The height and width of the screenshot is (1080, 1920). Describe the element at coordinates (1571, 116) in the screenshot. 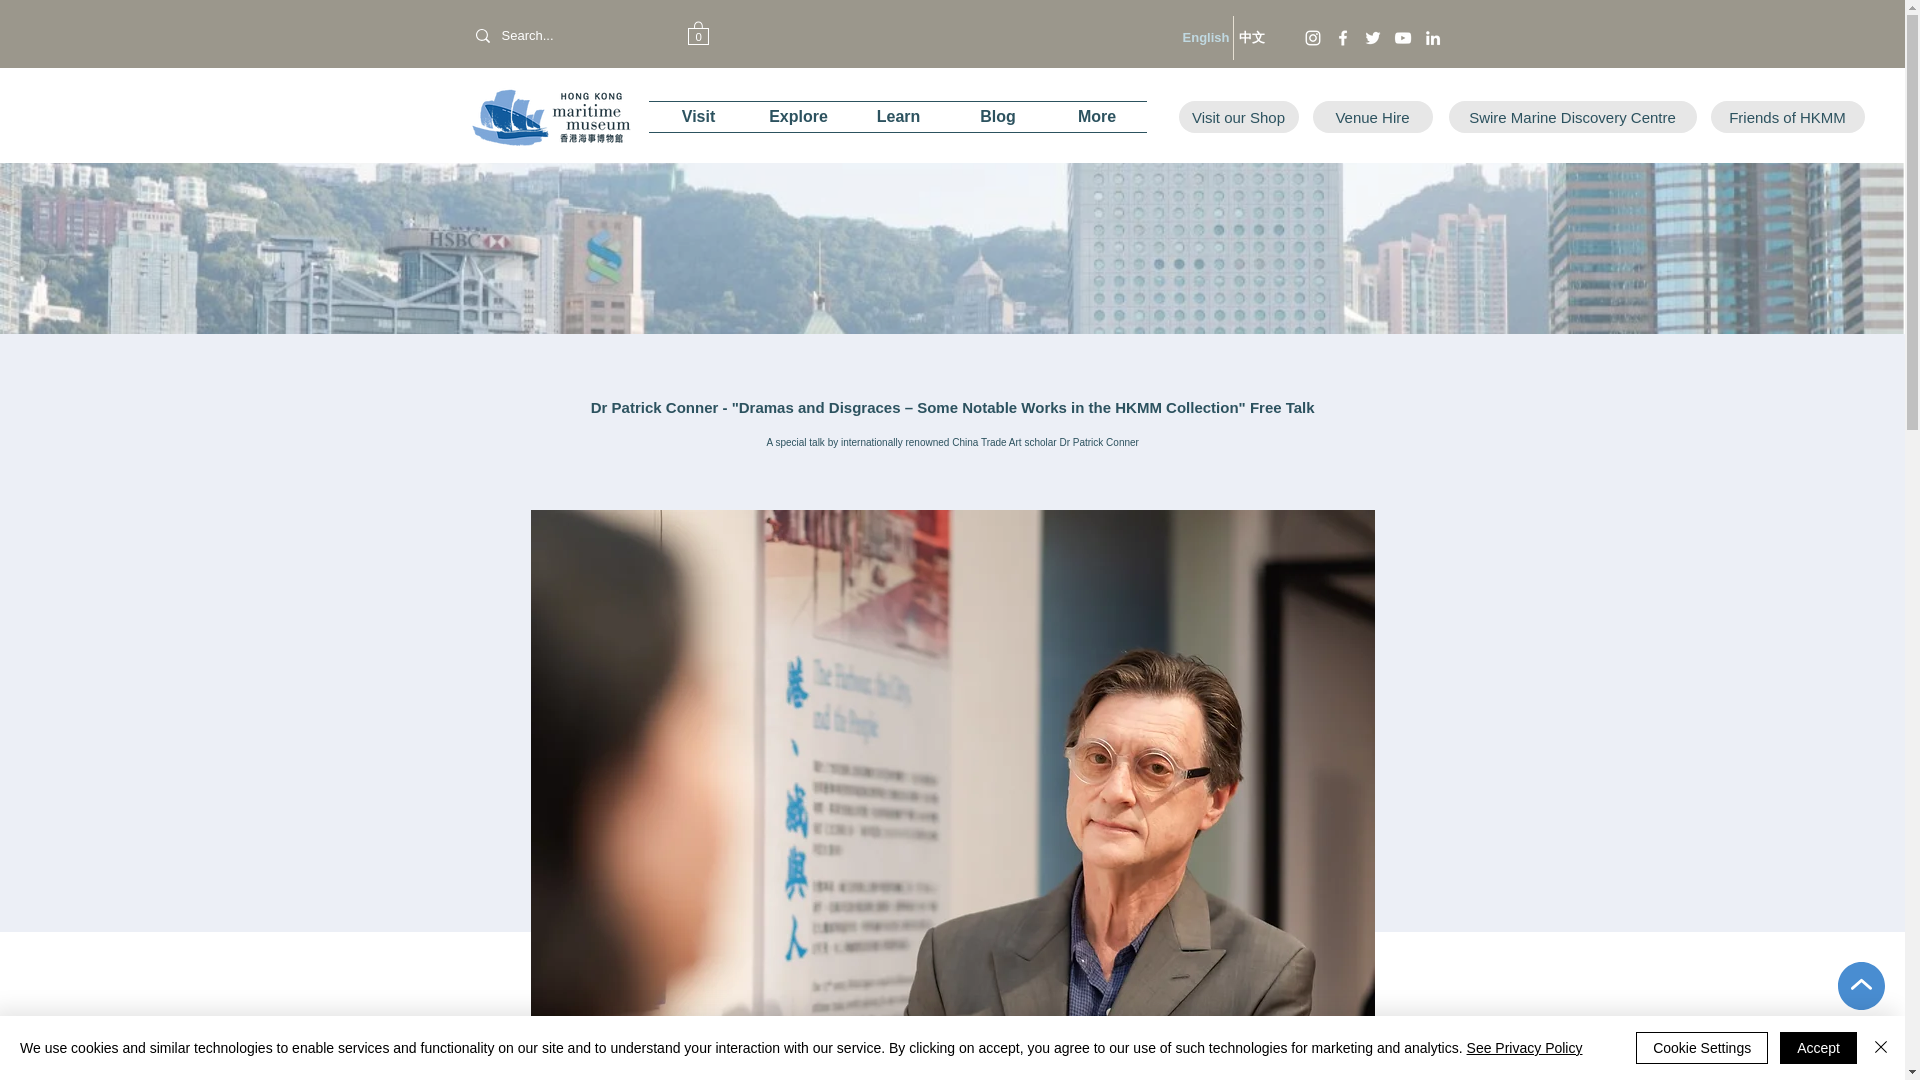

I see `Swire Marine Discovery Centre` at that location.